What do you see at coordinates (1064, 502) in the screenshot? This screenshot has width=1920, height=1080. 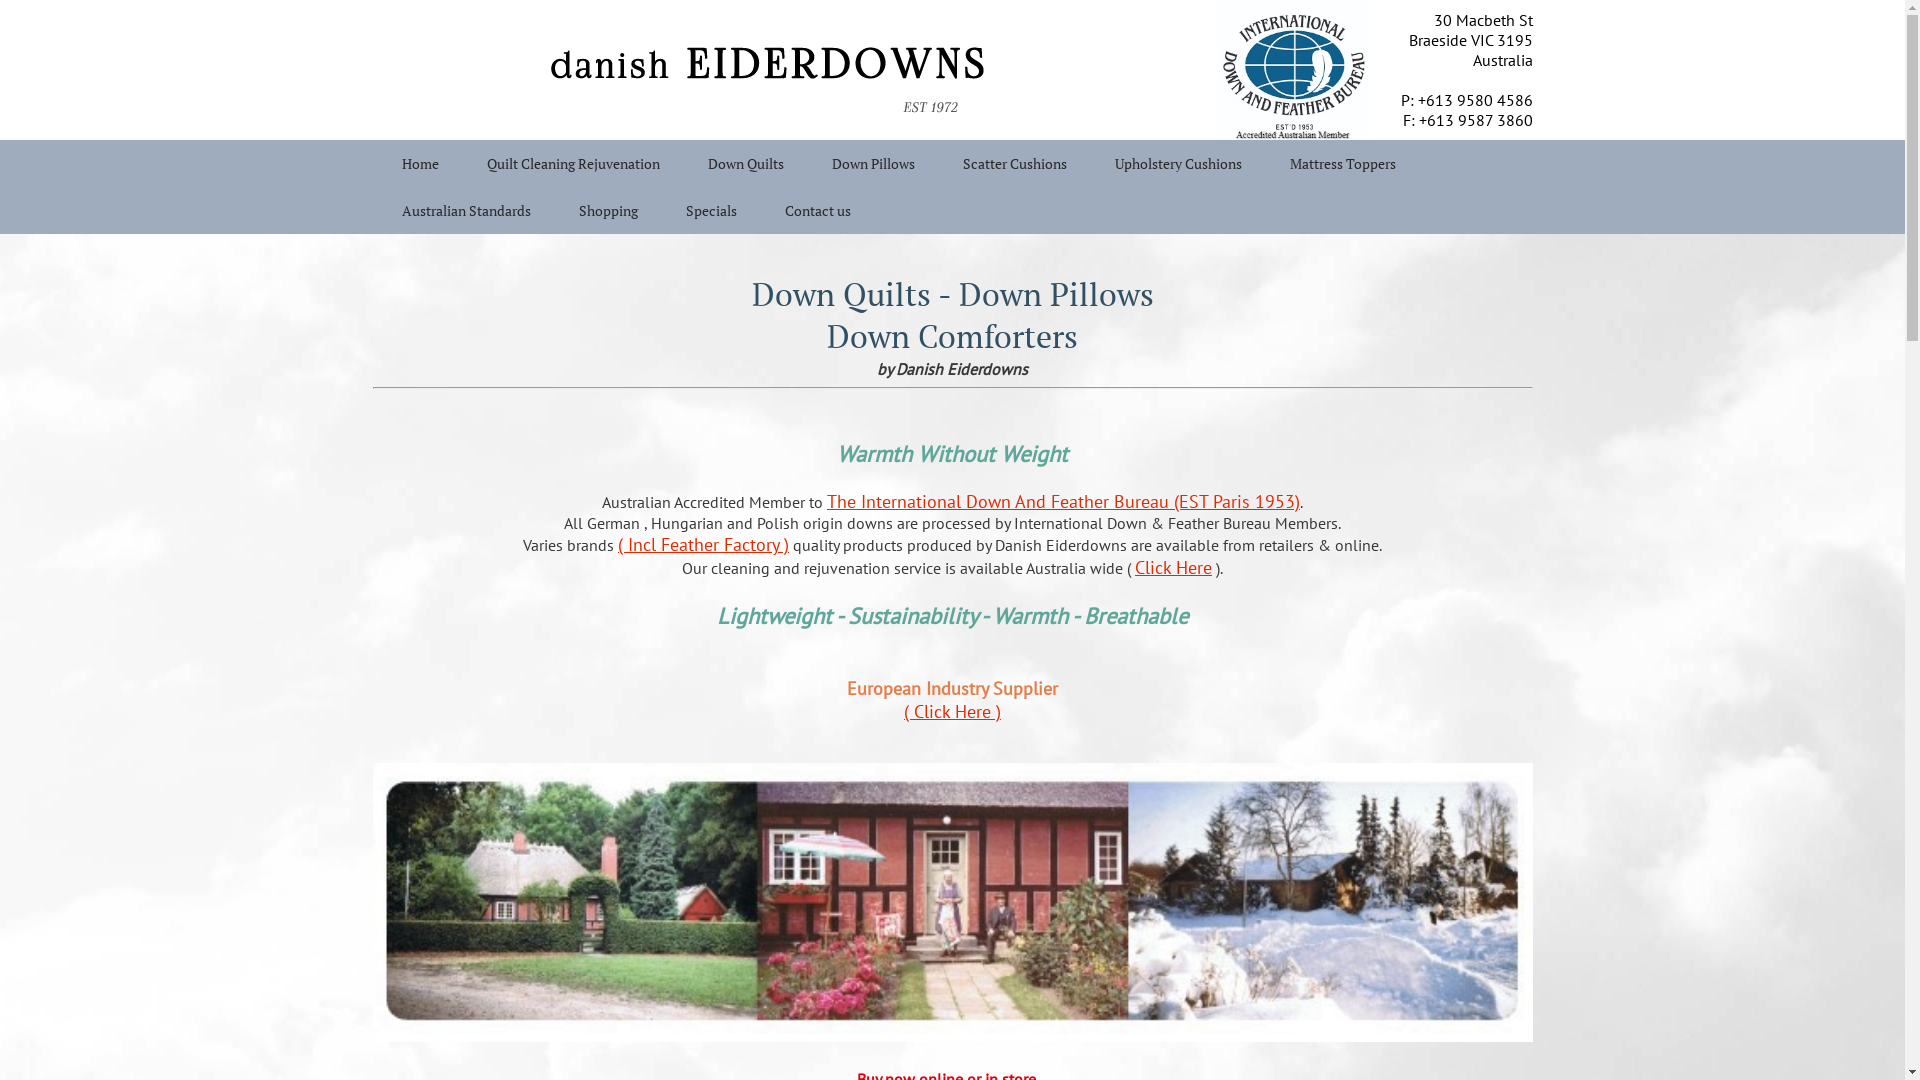 I see `The International Down And Feather Bureau (EST Paris 1953)` at bounding box center [1064, 502].